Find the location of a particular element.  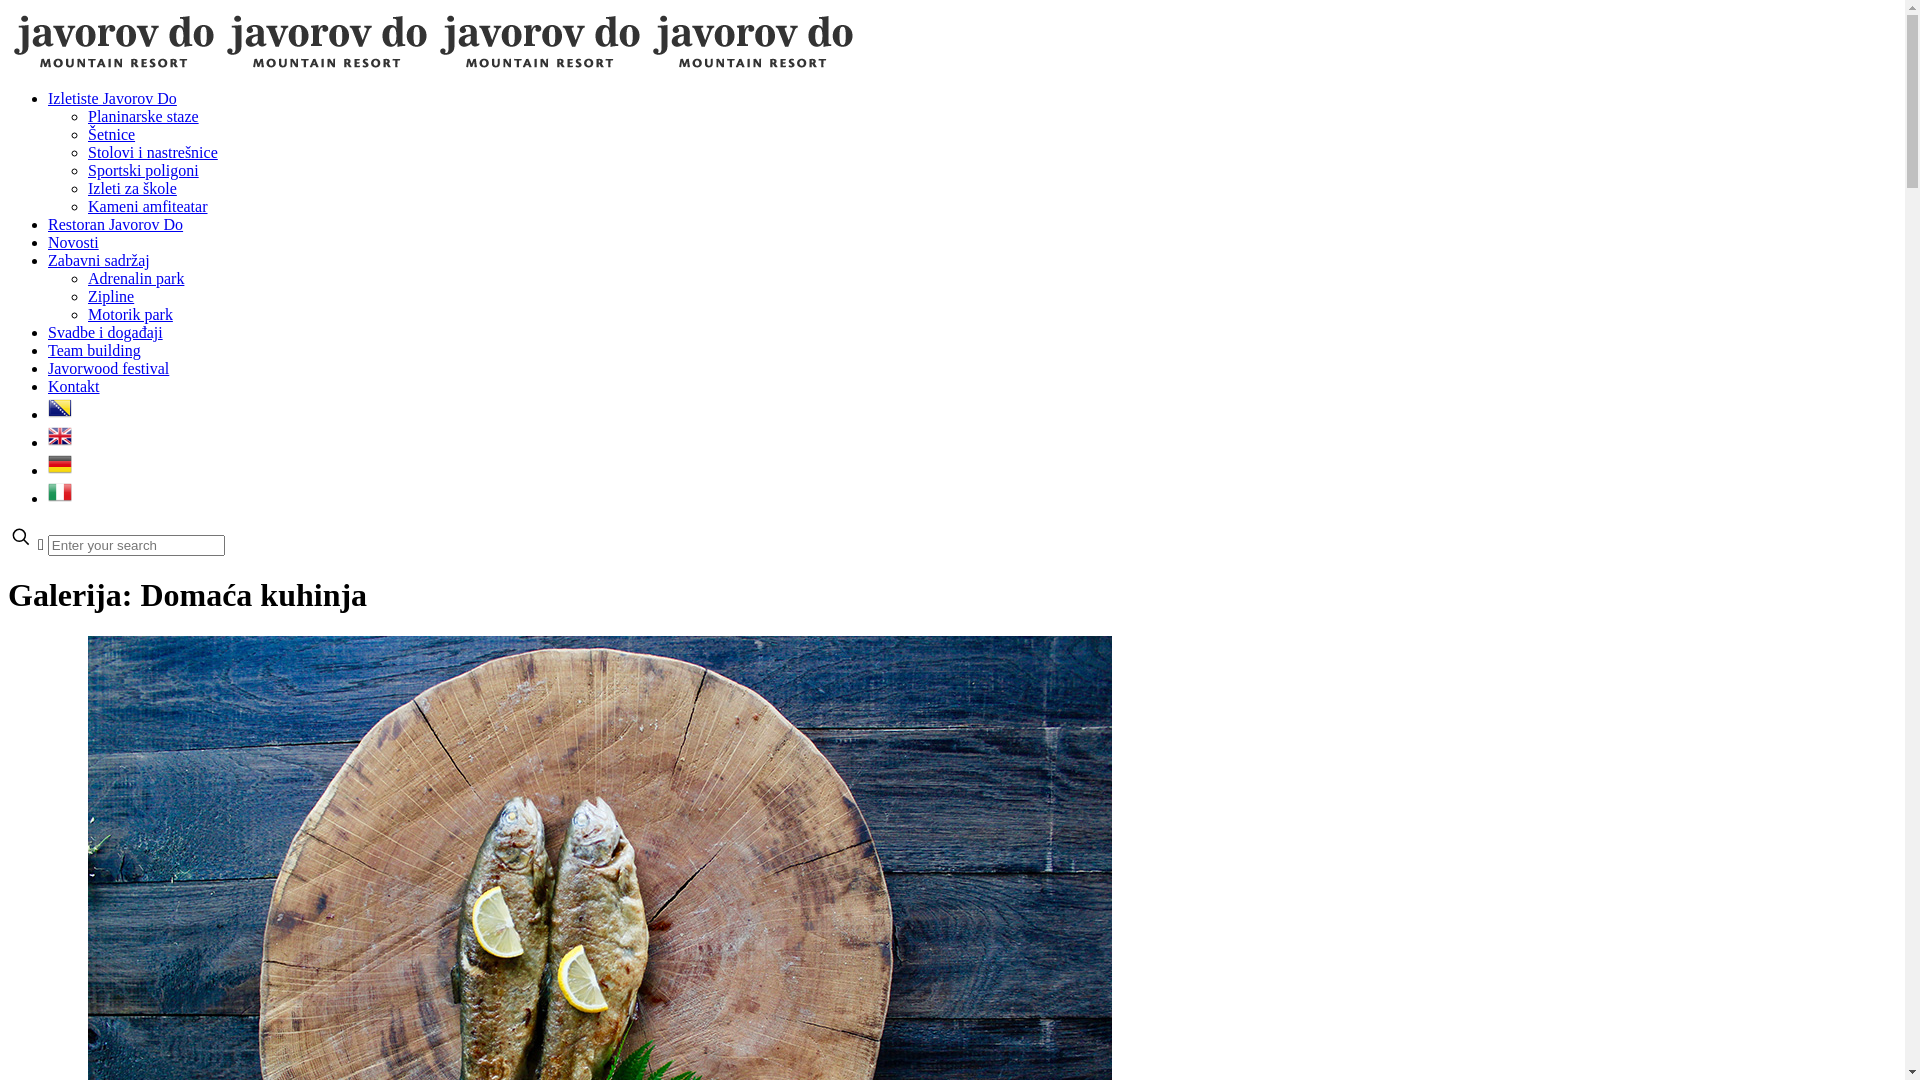

Planinarske staze is located at coordinates (144, 116).